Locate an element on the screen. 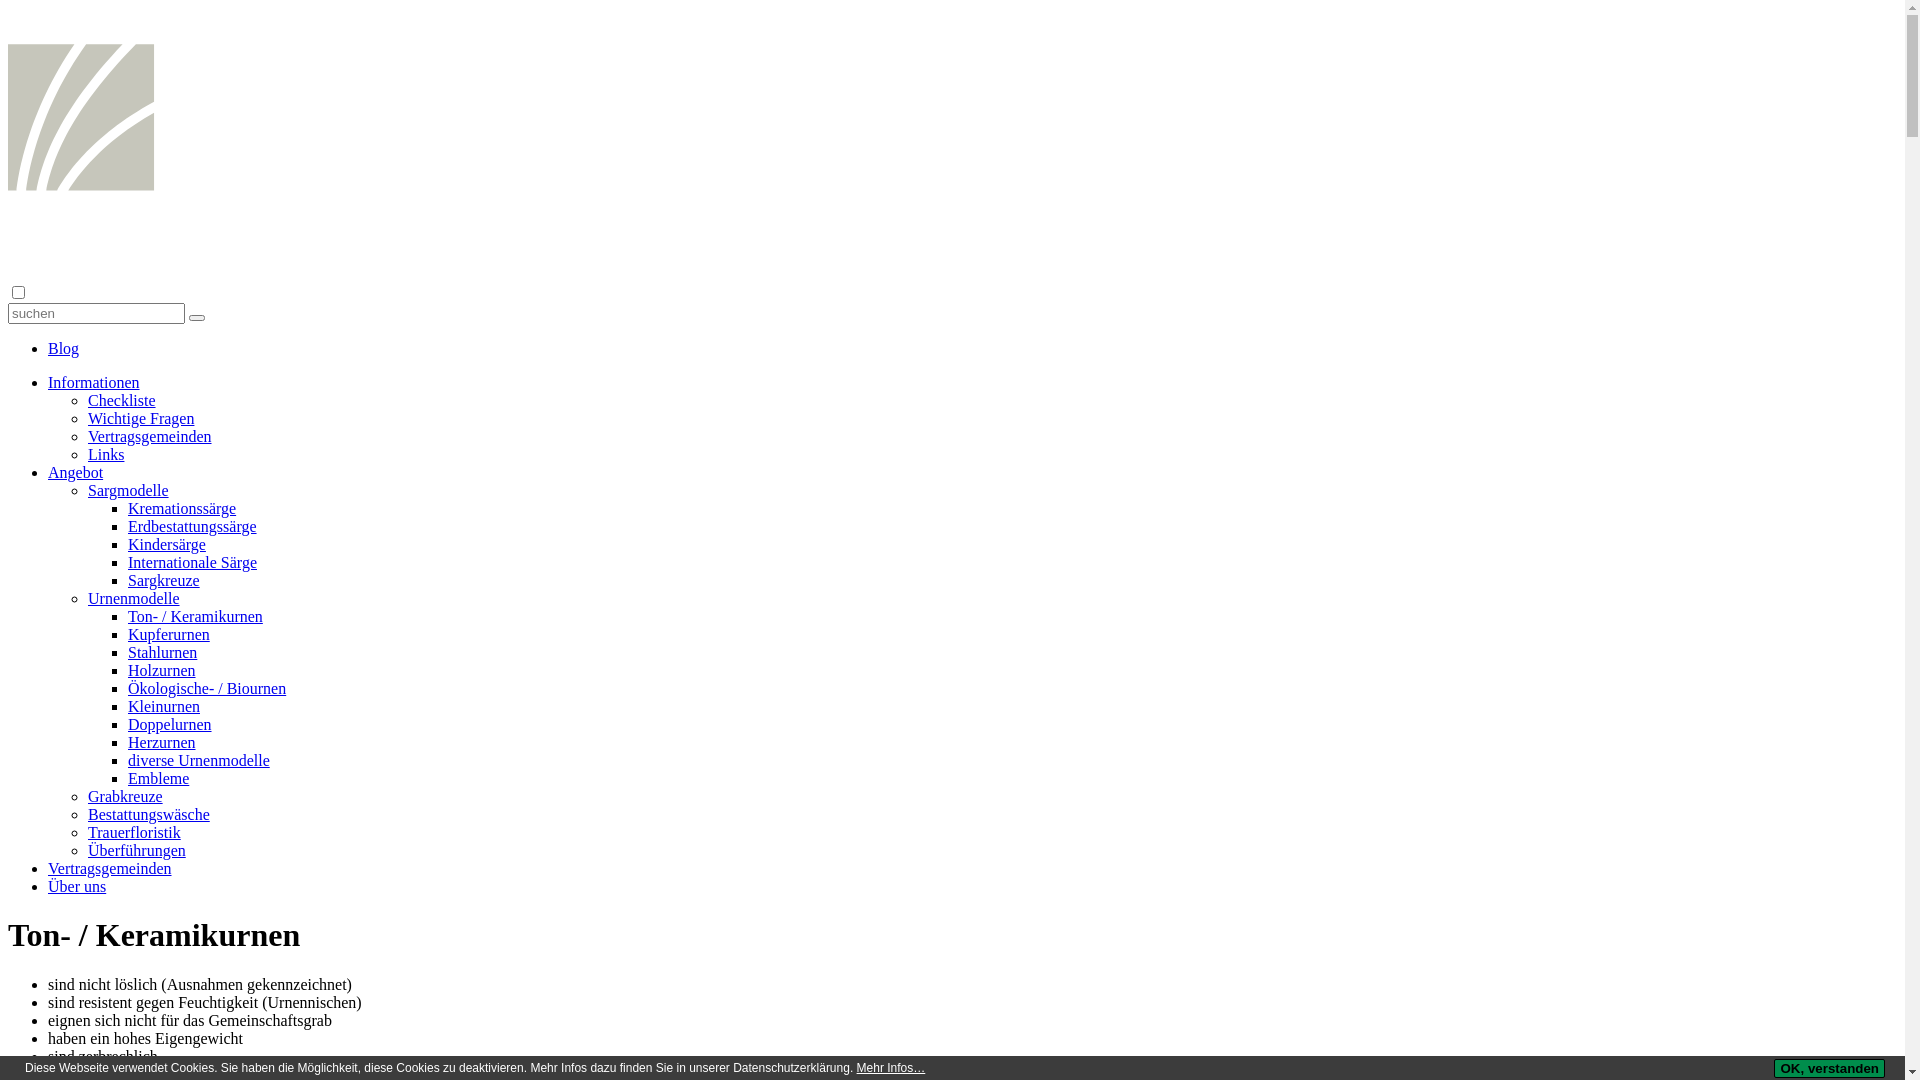 The height and width of the screenshot is (1080, 1920). Stahlurnen is located at coordinates (162, 652).